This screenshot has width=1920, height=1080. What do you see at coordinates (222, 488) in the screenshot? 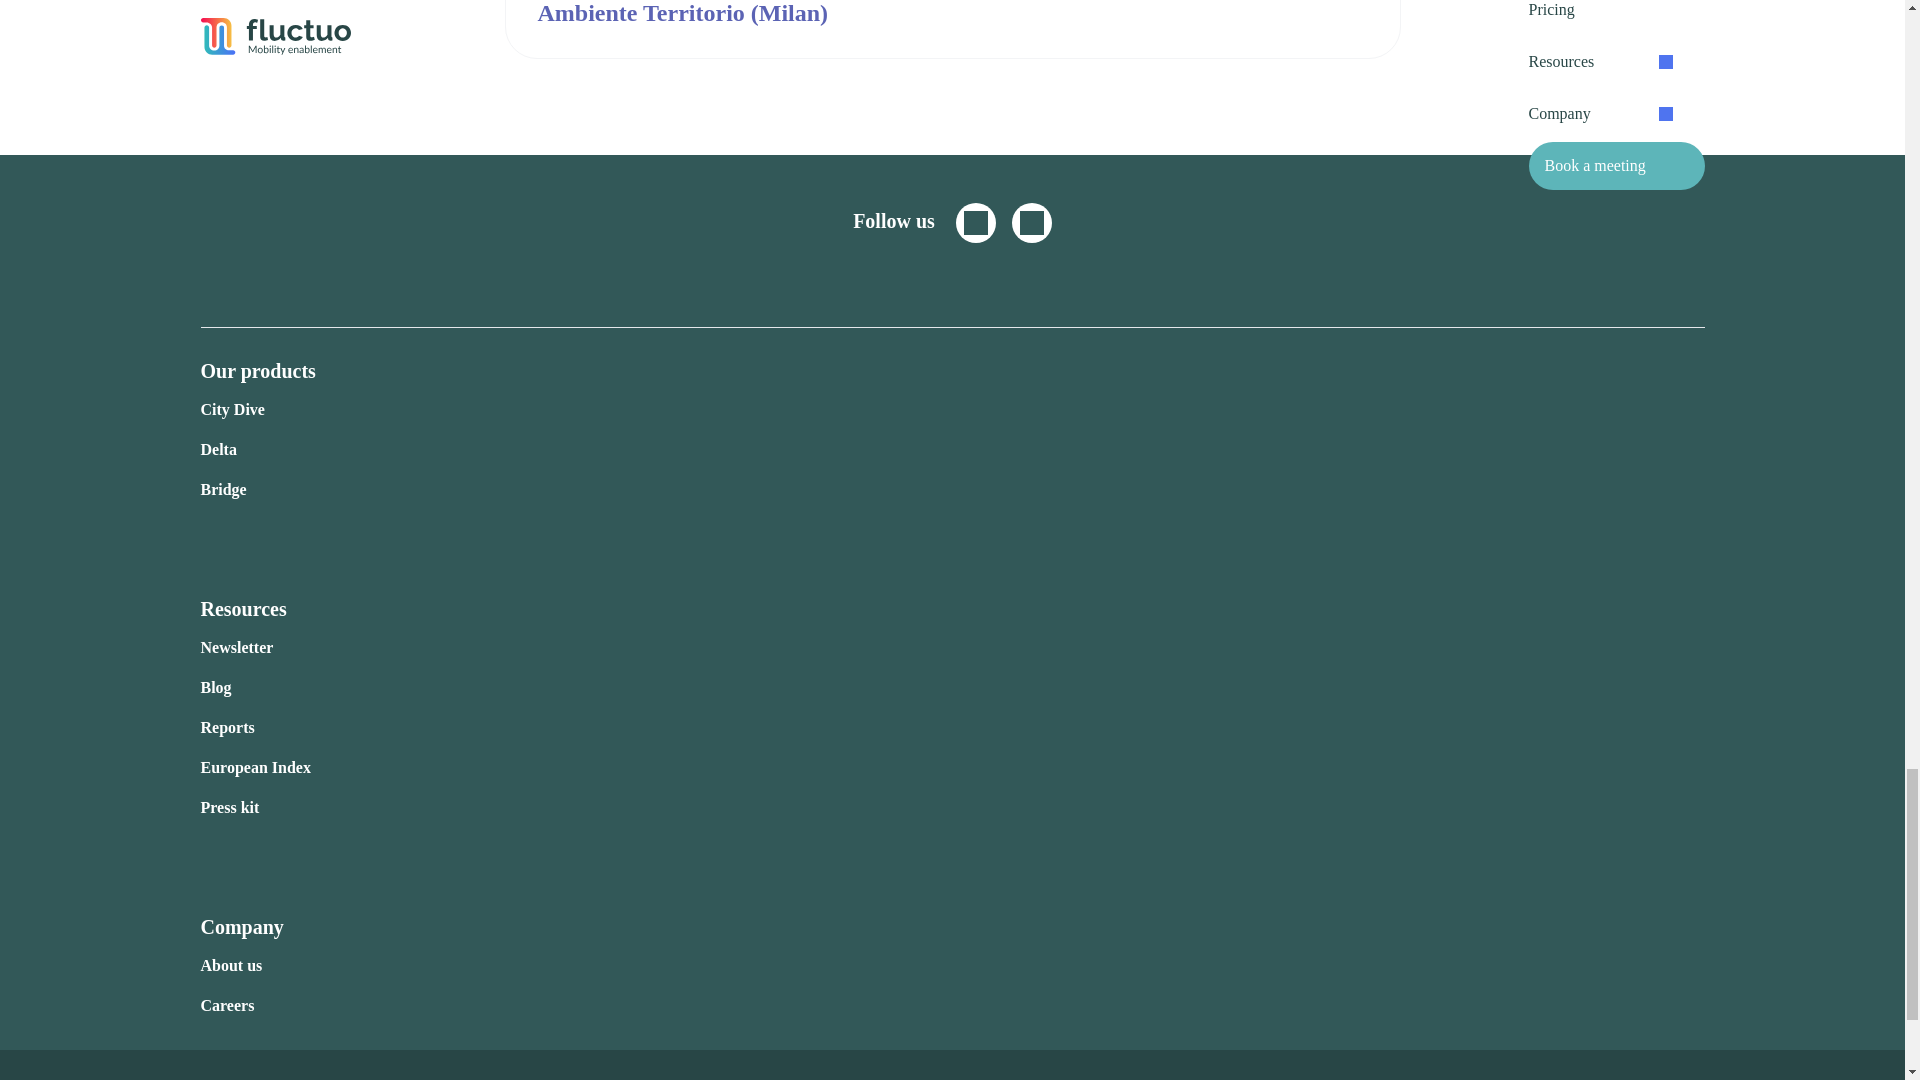
I see `Bridge` at bounding box center [222, 488].